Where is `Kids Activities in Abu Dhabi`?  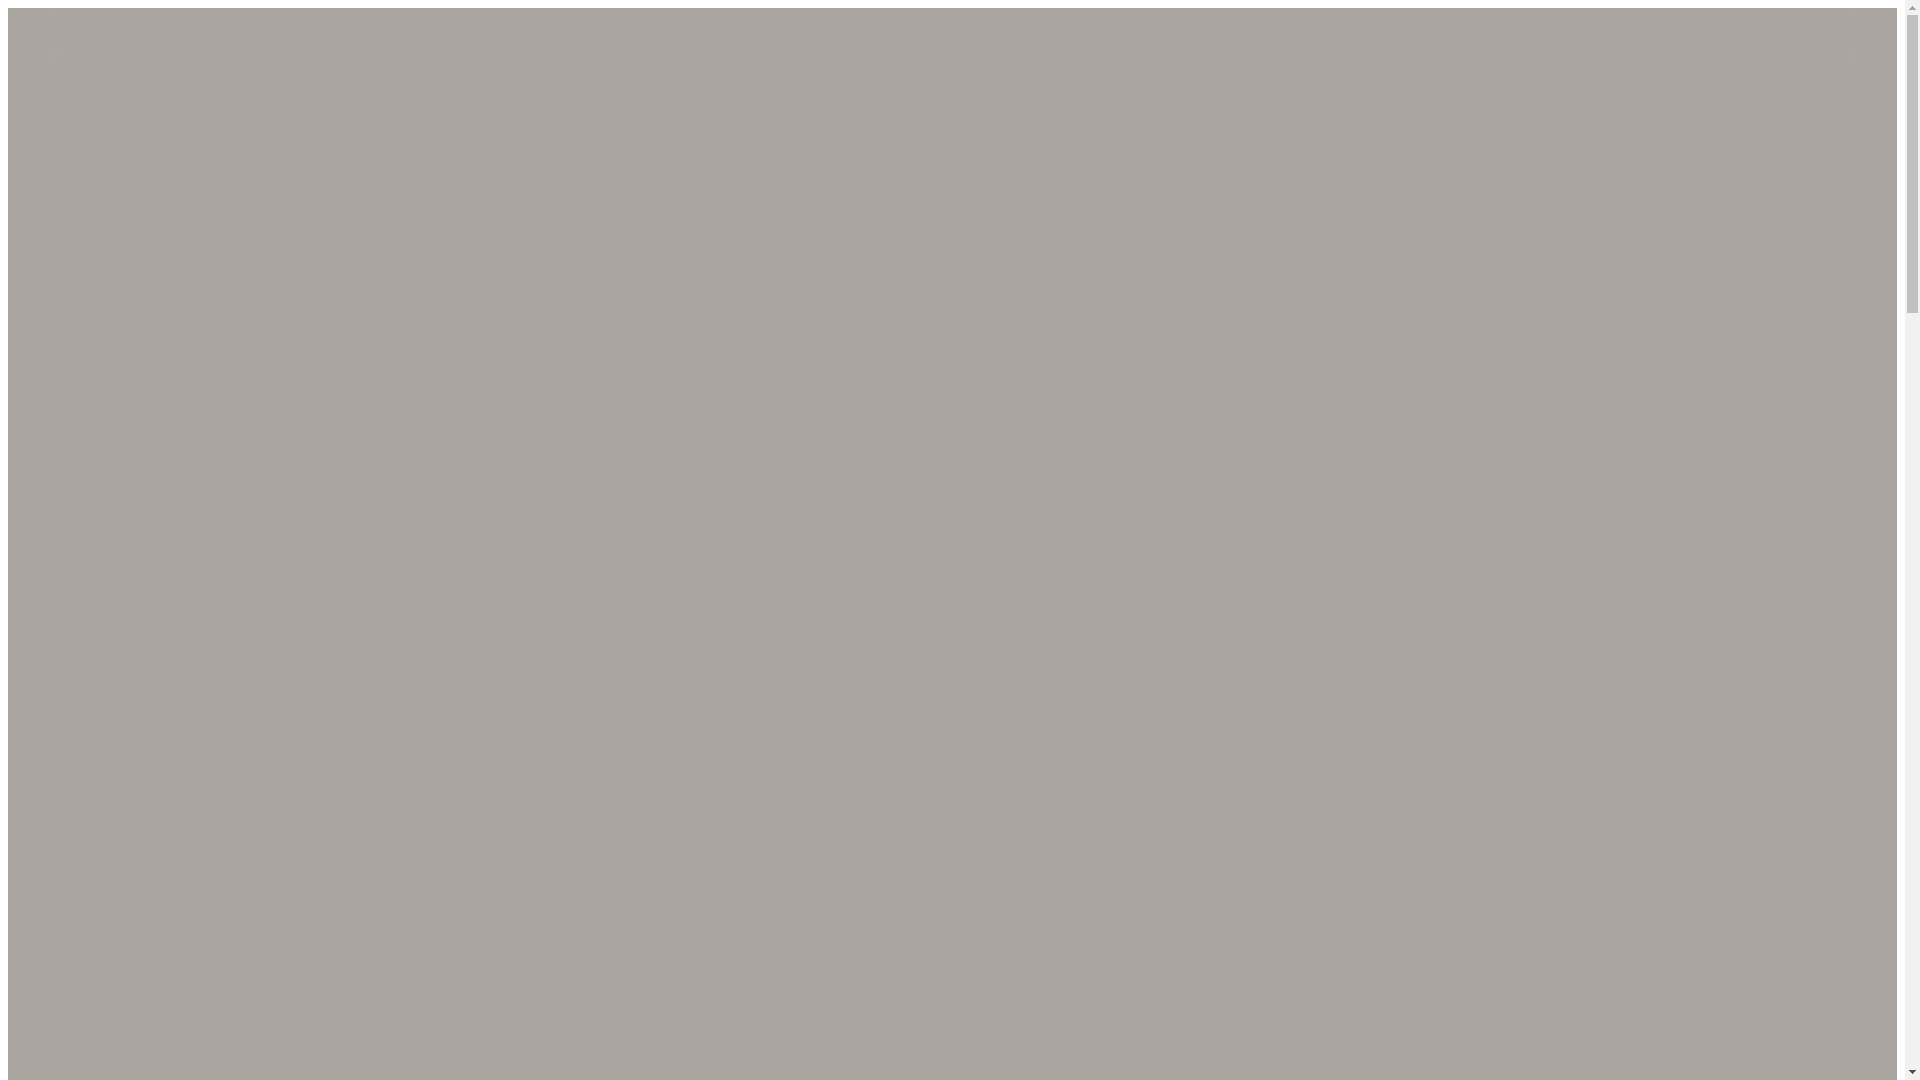 Kids Activities in Abu Dhabi is located at coordinates (100, 613).